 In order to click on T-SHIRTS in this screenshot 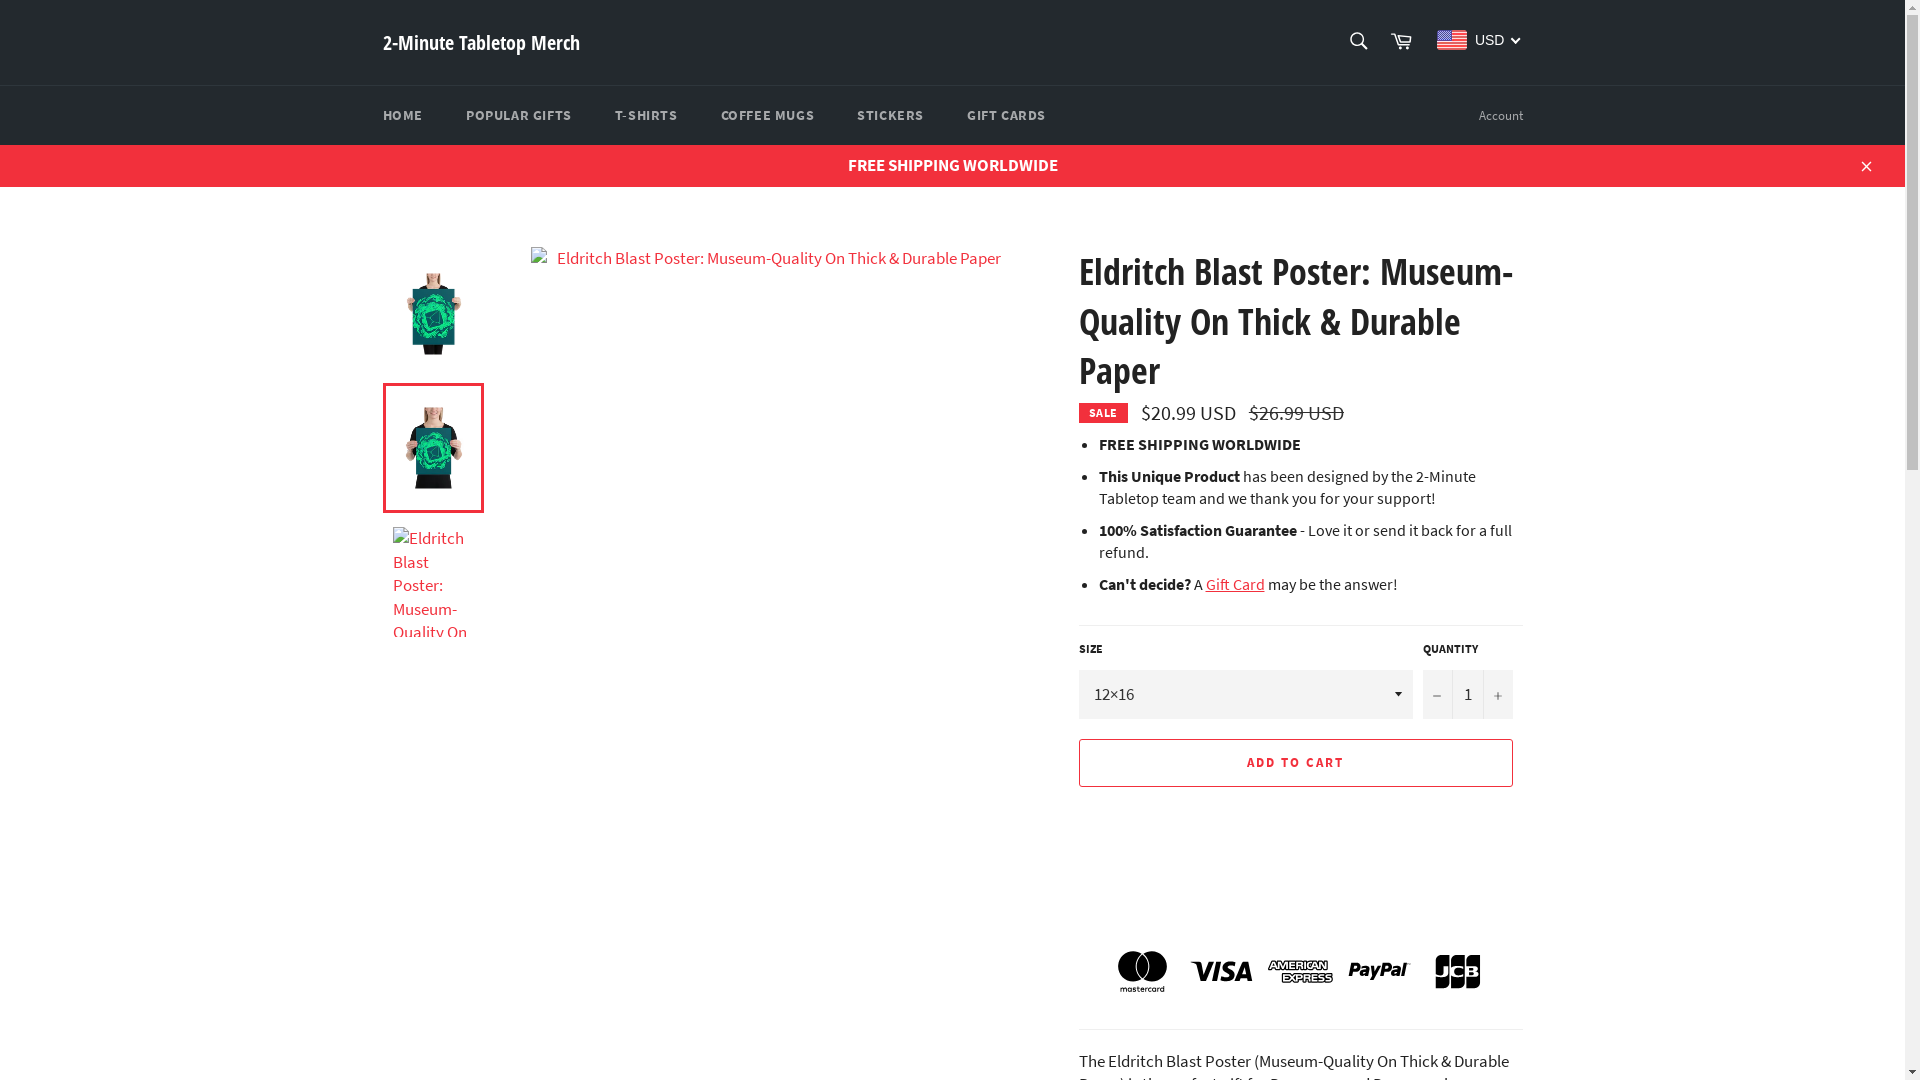, I will do `click(646, 116)`.